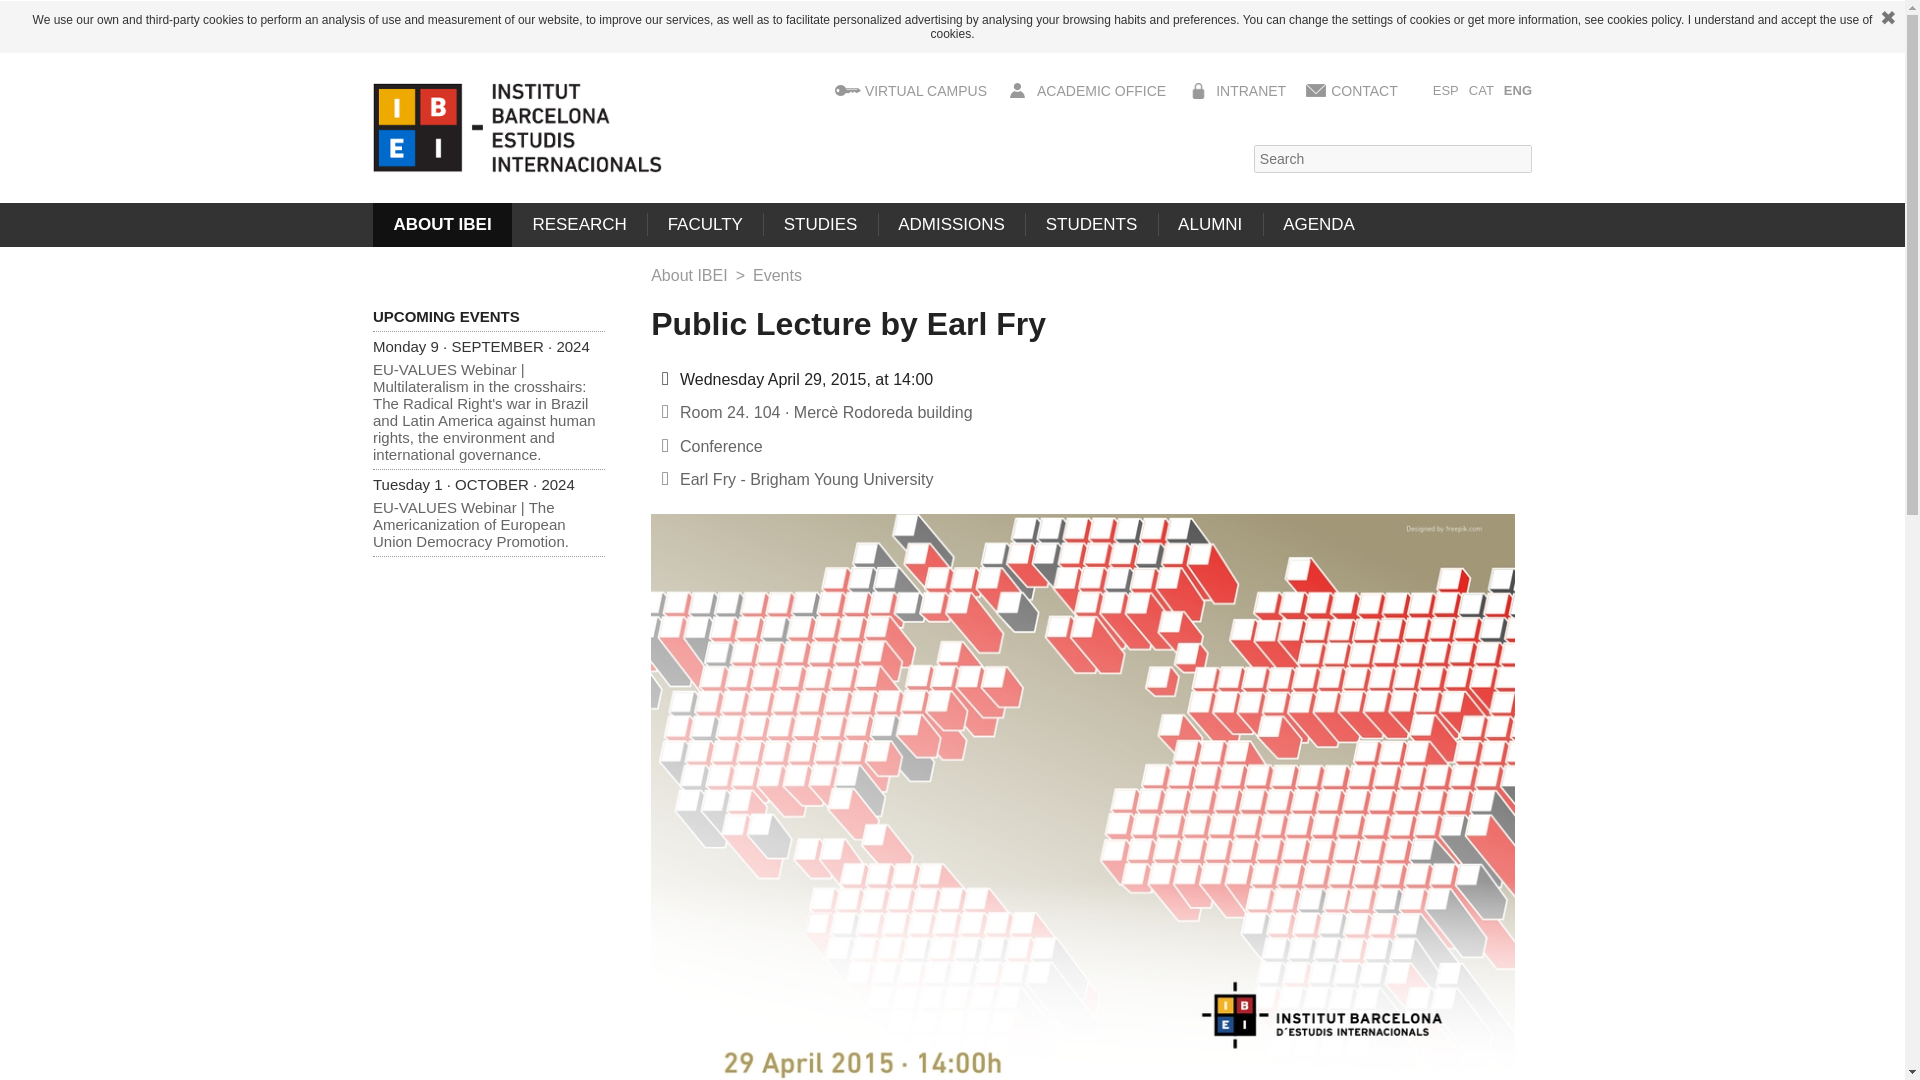  I want to click on CONTACT, so click(1364, 91).